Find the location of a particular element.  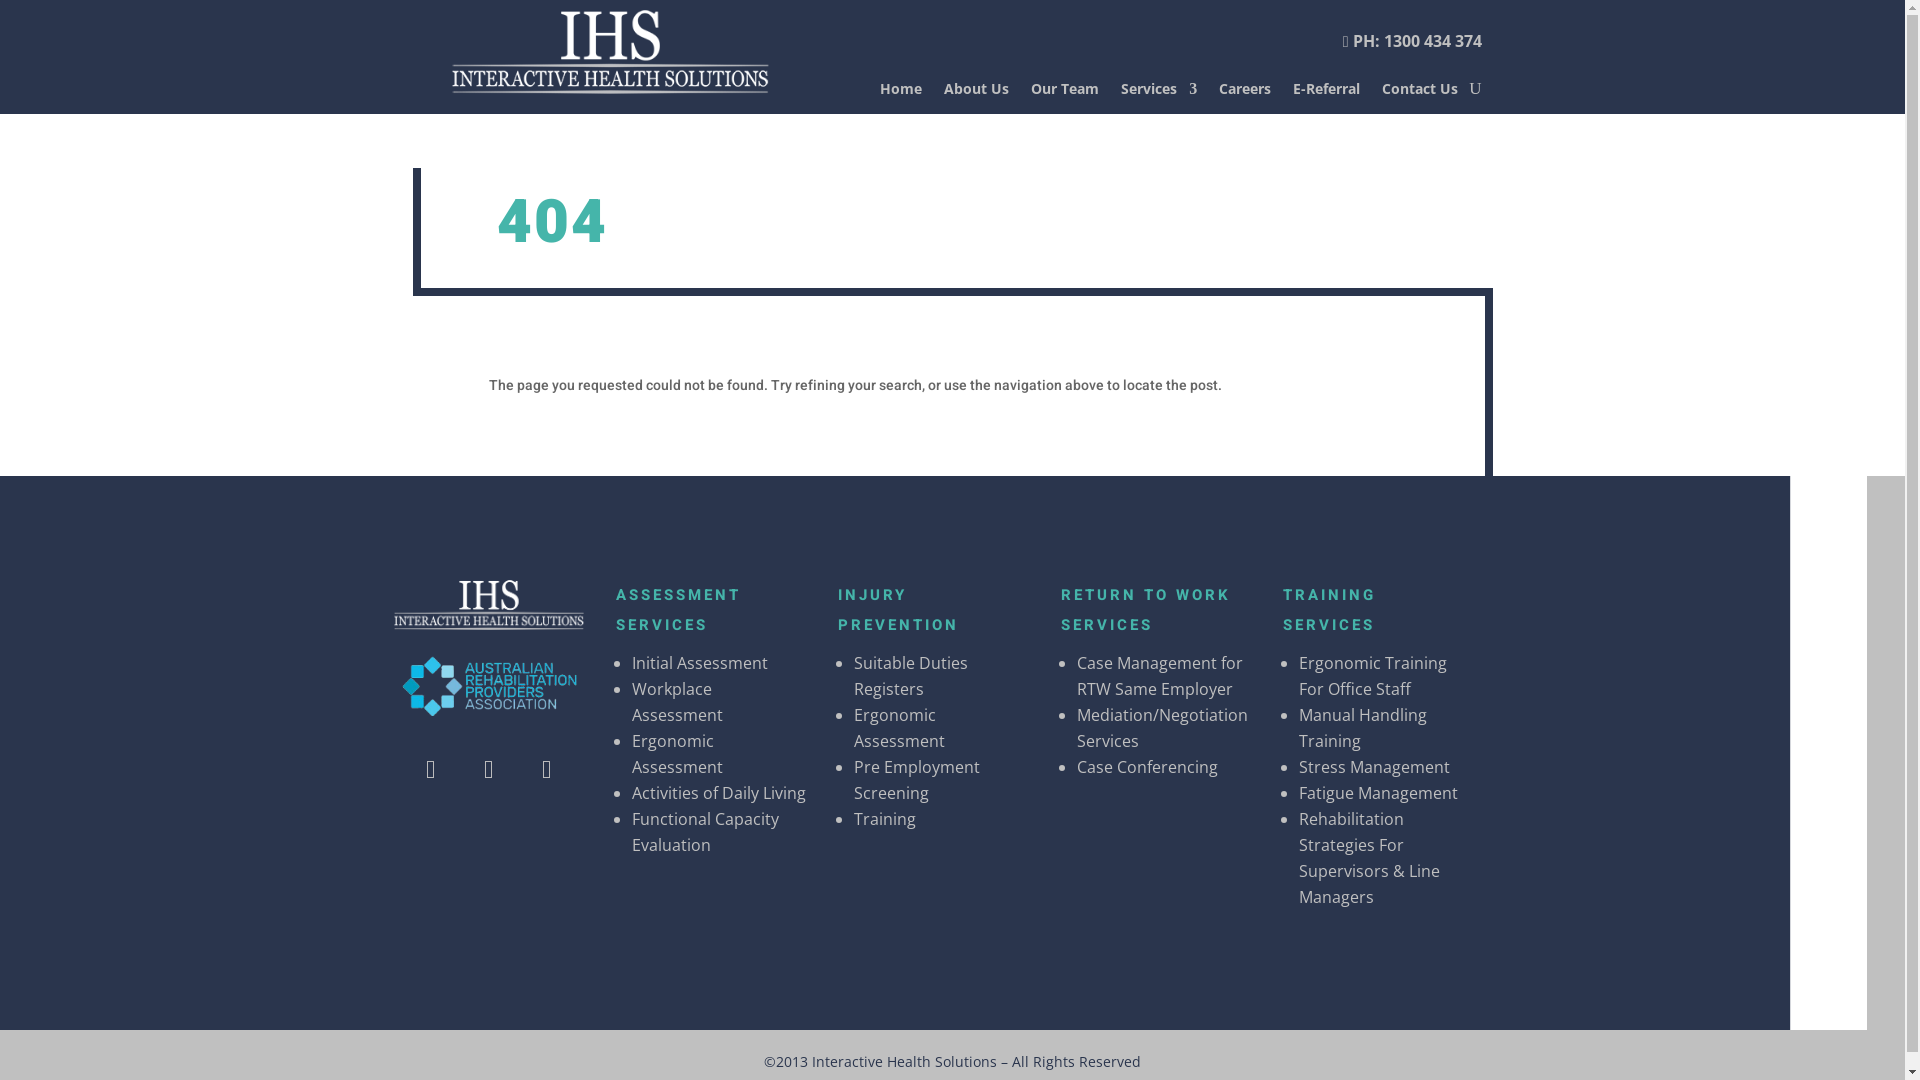

Home is located at coordinates (901, 93).